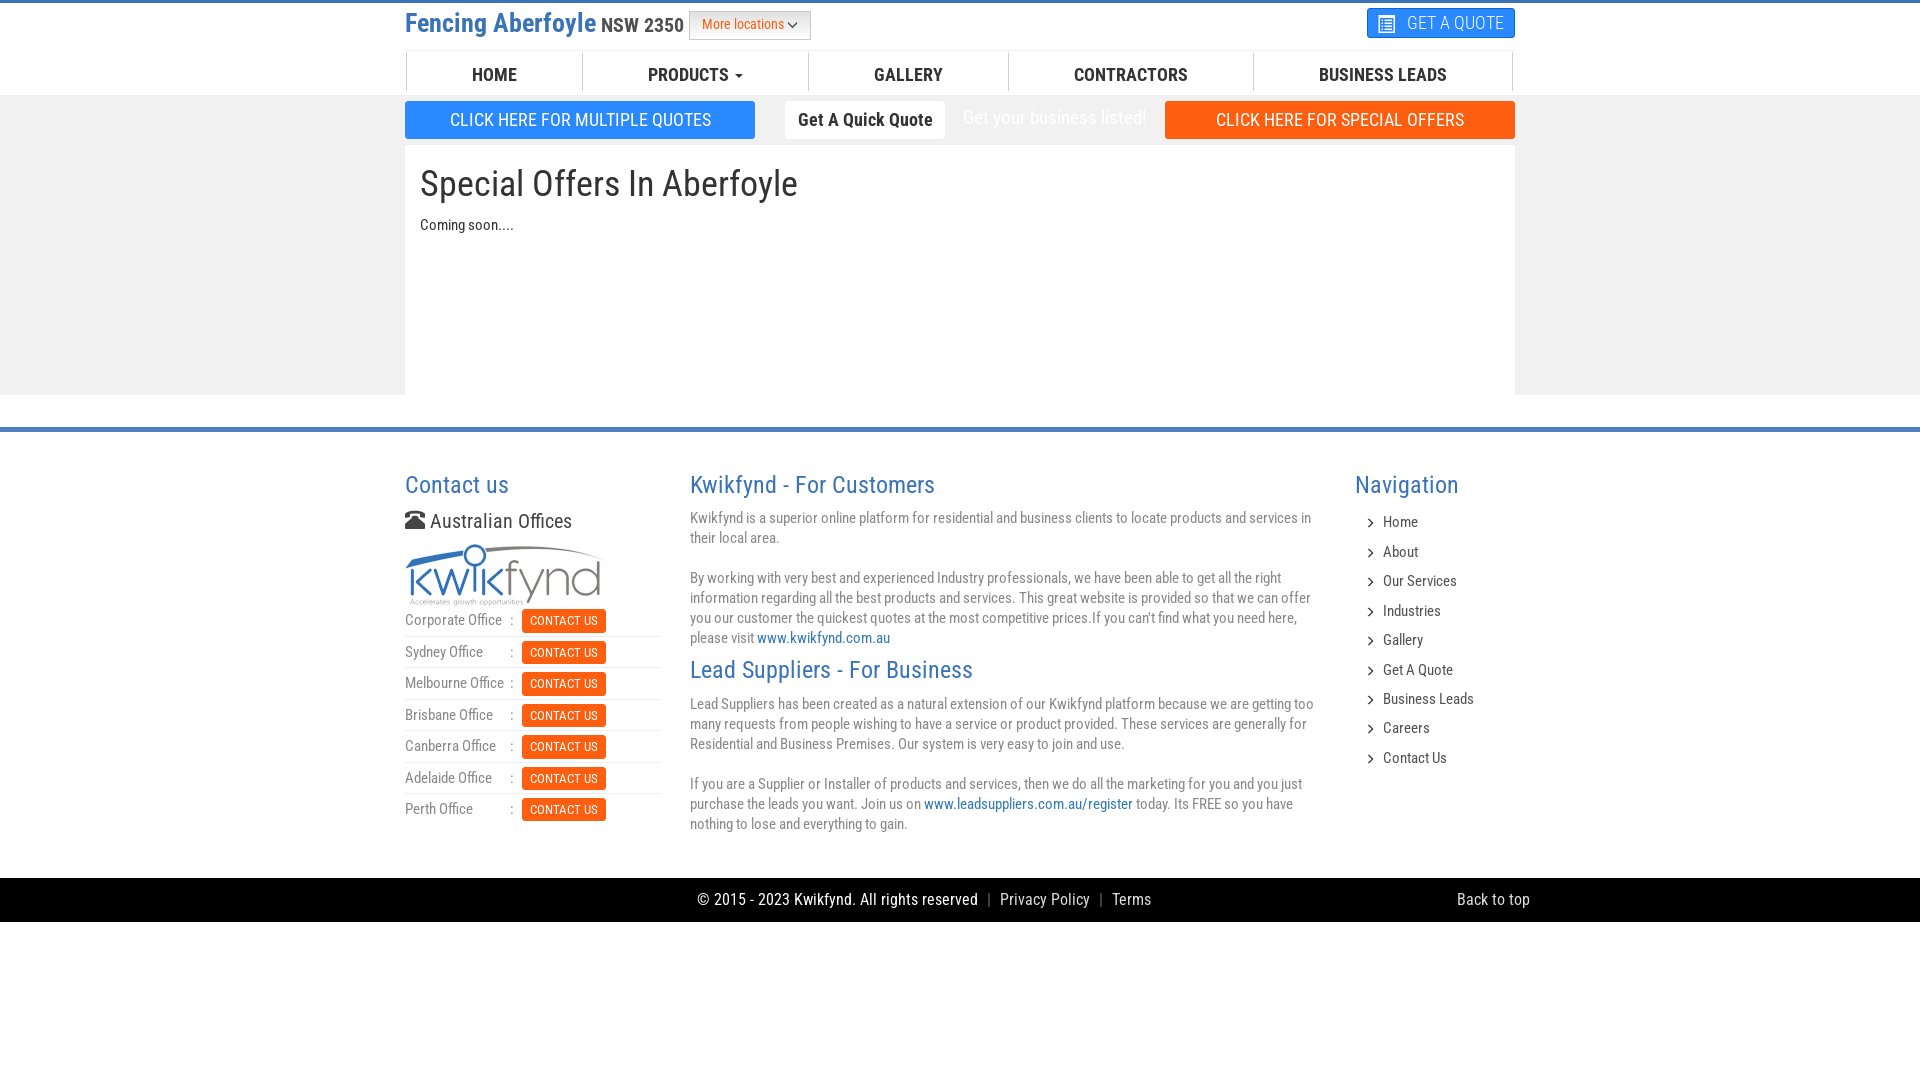 Image resolution: width=1920 pixels, height=1080 pixels. I want to click on CONTACT US, so click(564, 682).